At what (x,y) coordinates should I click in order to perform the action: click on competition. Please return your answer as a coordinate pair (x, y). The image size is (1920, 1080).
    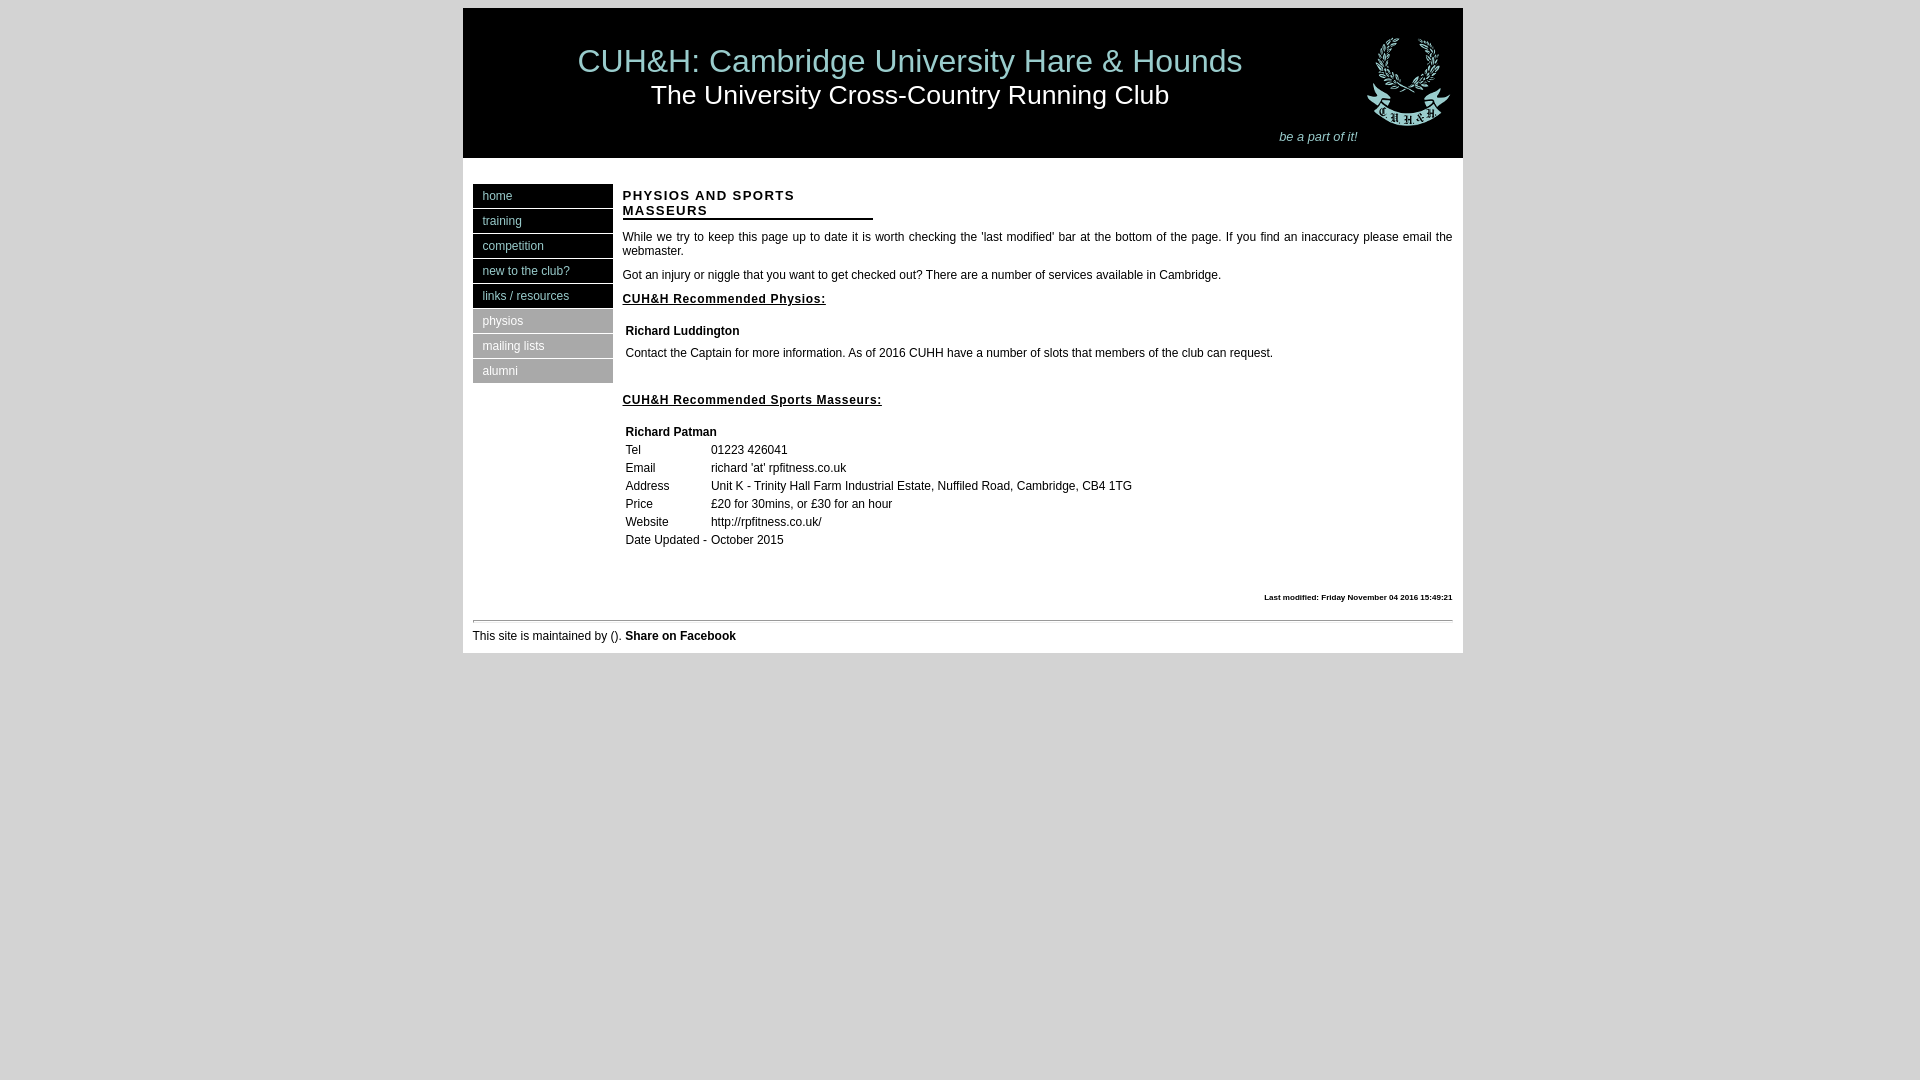
    Looking at the image, I should click on (542, 246).